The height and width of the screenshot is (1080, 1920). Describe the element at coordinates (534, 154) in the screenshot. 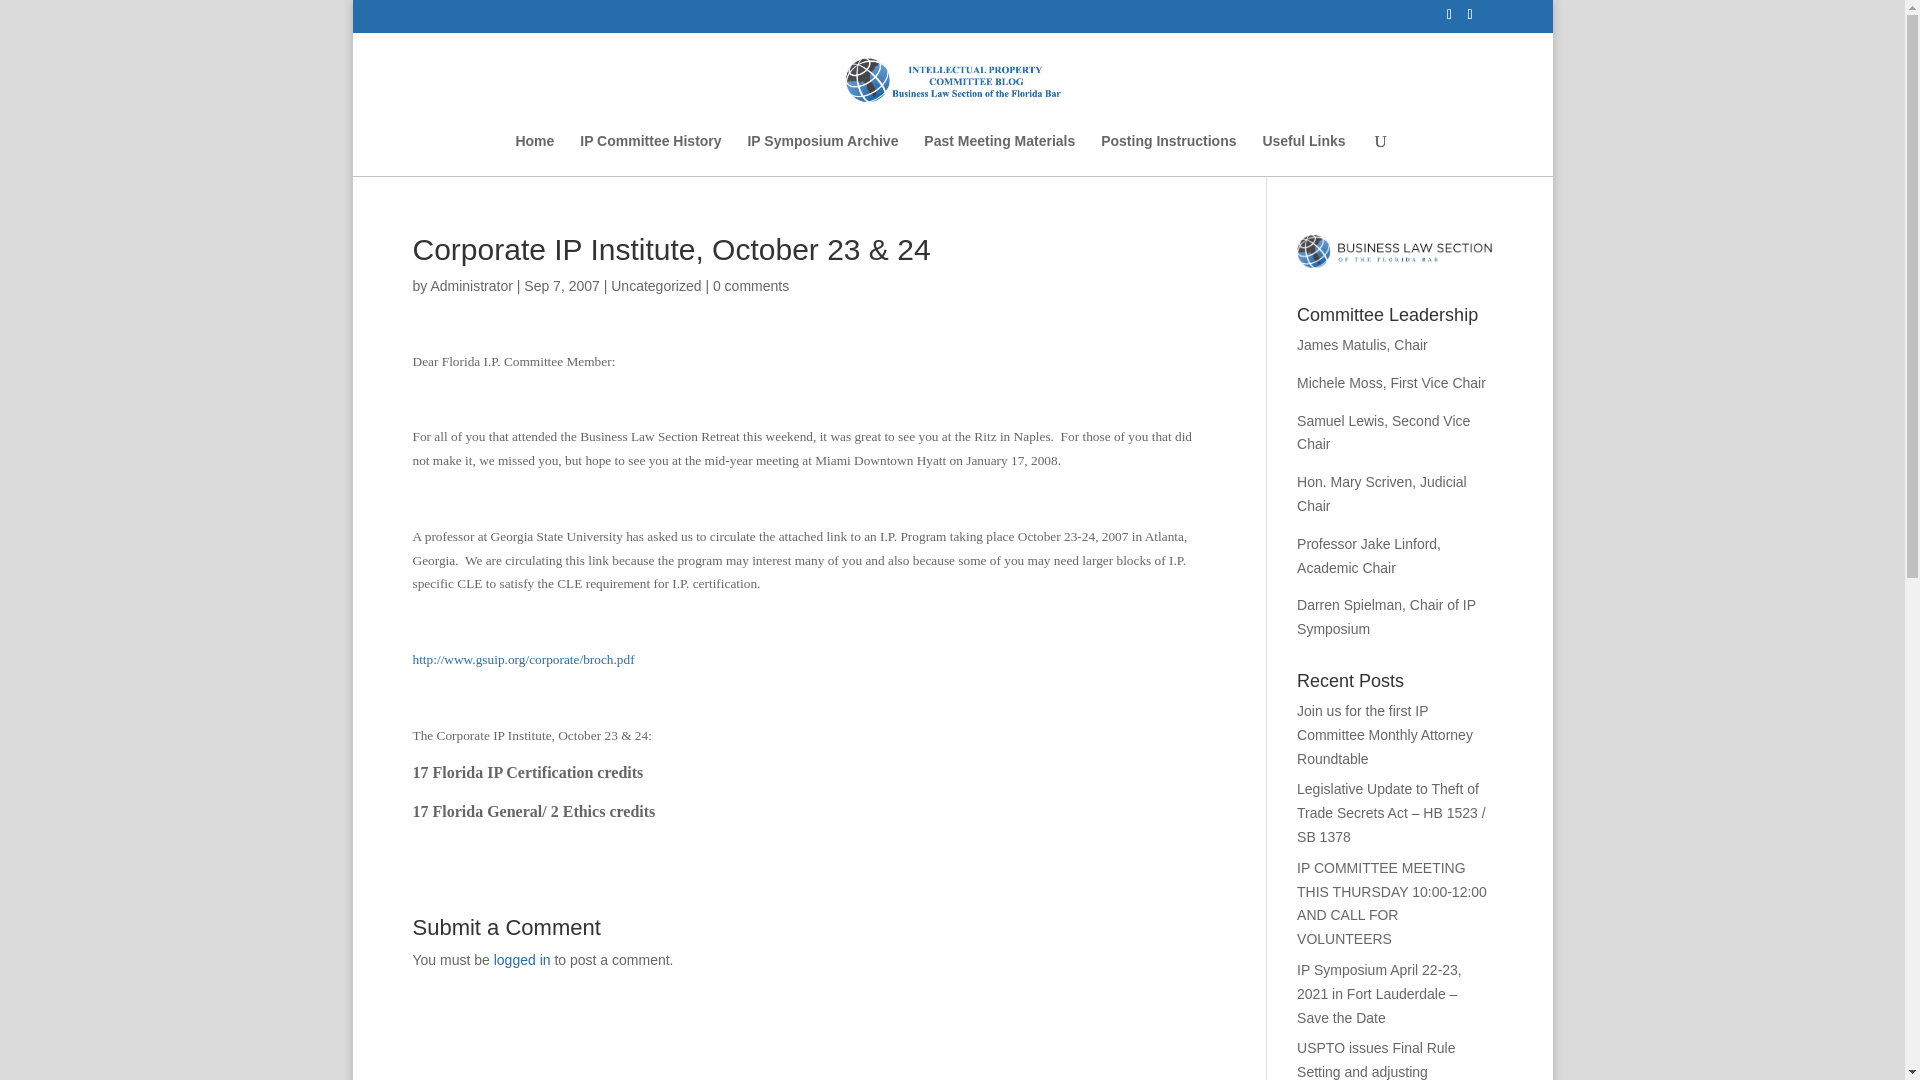

I see `Home` at that location.